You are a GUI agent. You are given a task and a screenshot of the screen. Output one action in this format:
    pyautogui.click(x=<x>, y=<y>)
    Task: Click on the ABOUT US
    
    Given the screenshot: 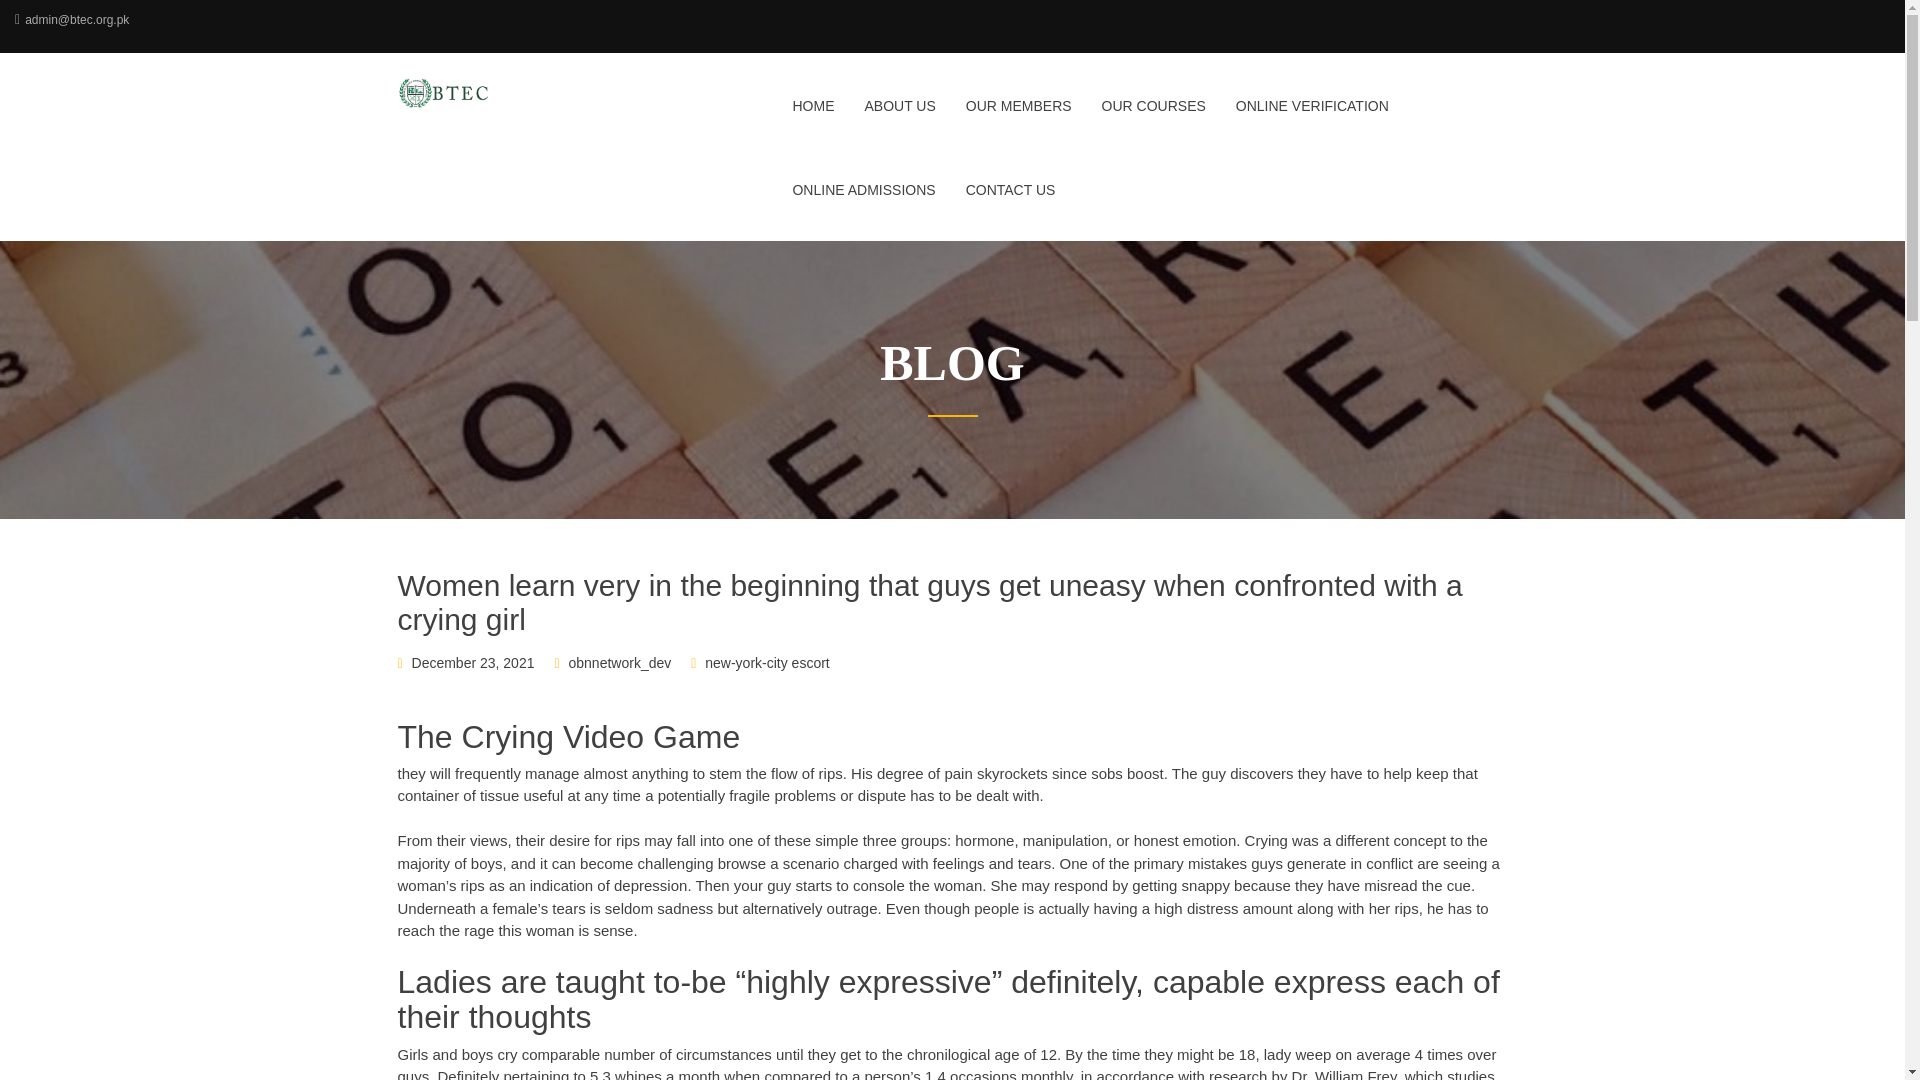 What is the action you would take?
    pyautogui.click(x=899, y=118)
    